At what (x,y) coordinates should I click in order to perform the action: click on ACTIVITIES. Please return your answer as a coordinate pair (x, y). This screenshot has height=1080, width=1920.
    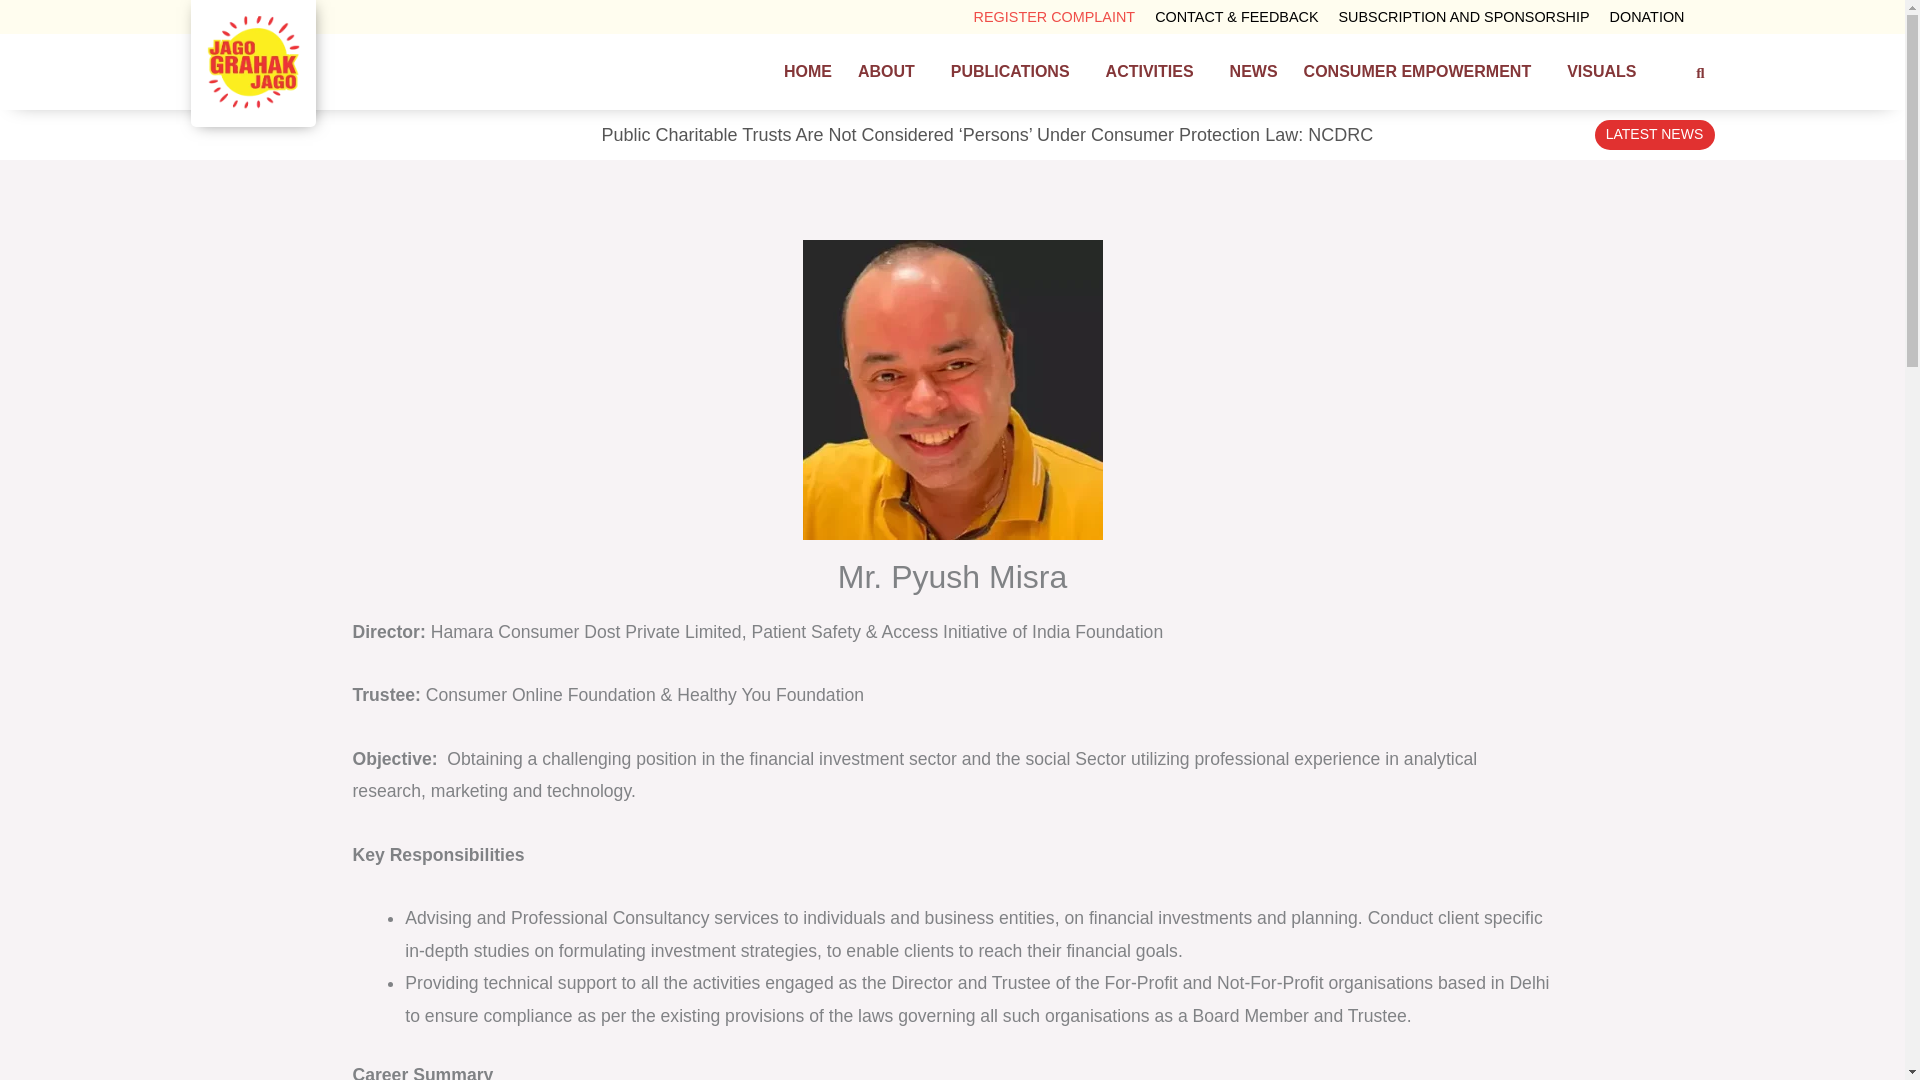
    Looking at the image, I should click on (1154, 72).